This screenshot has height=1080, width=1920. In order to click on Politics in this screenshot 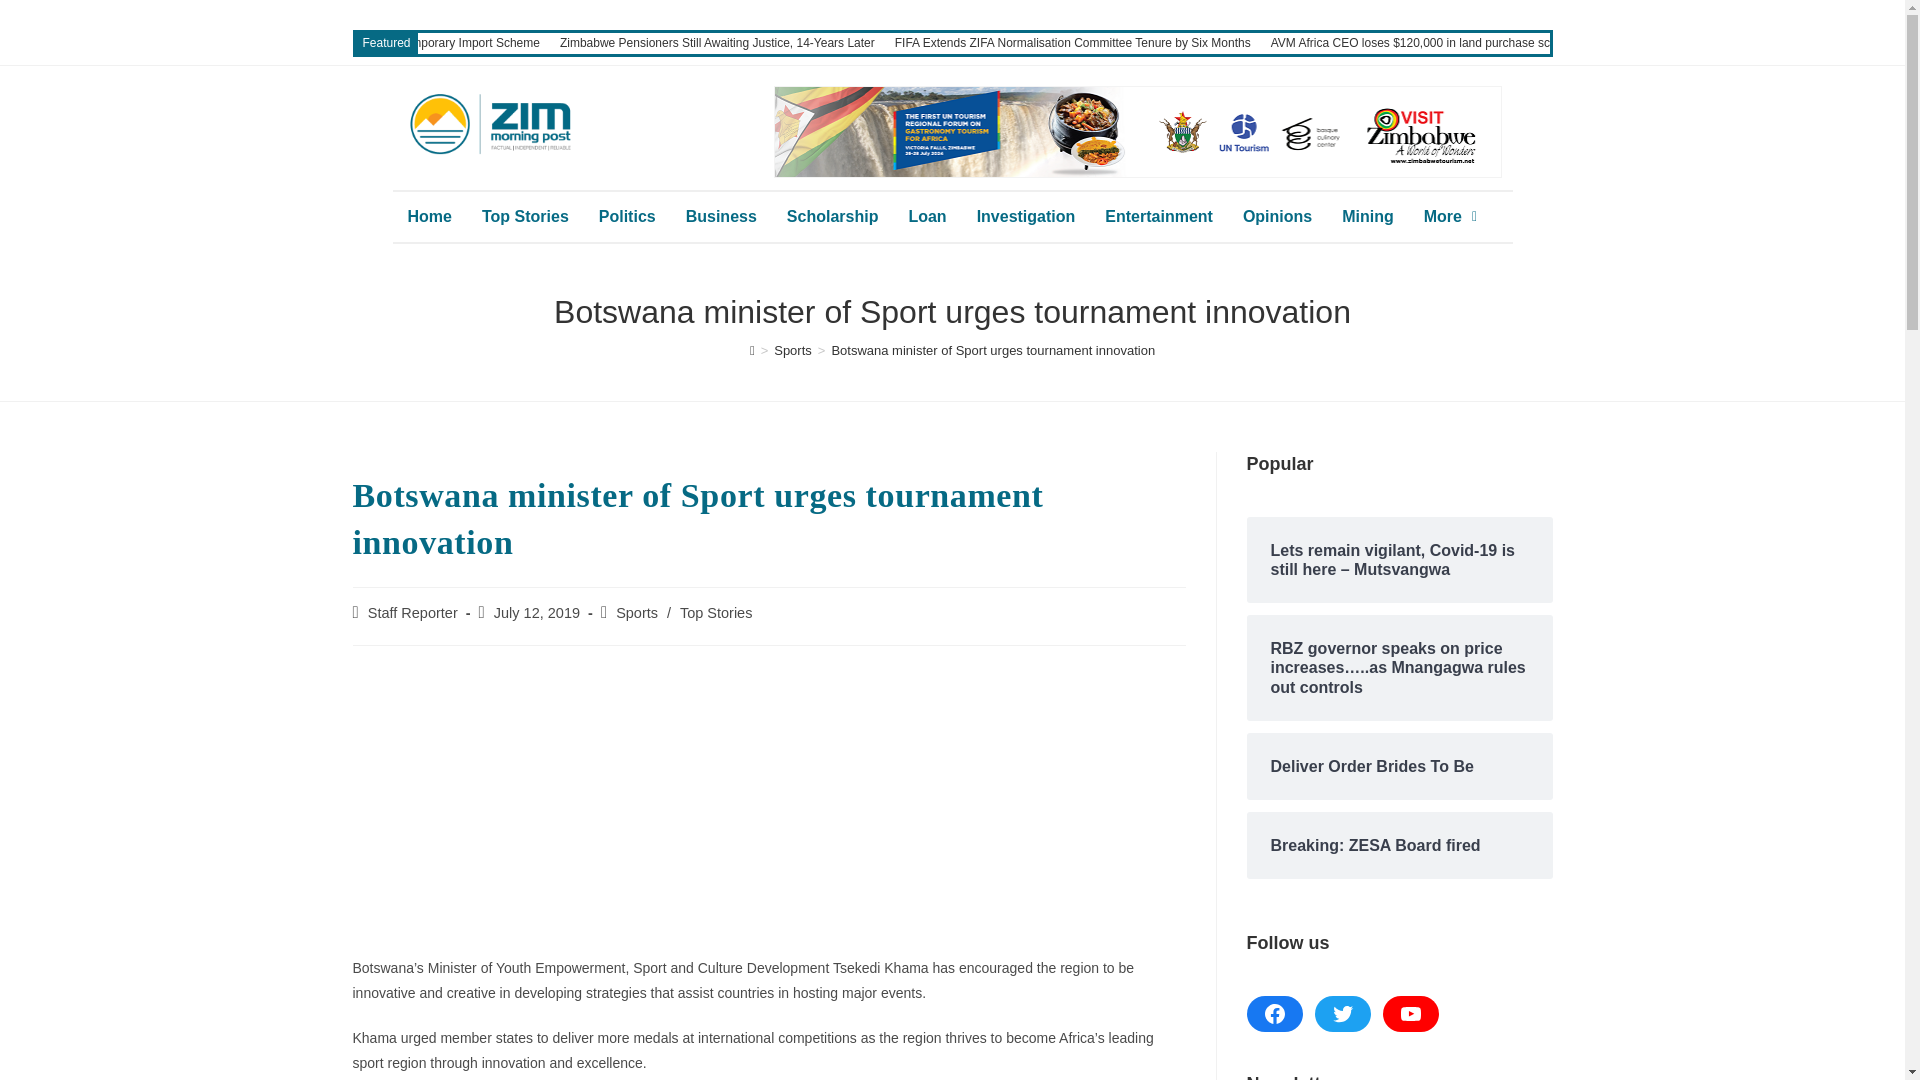, I will do `click(626, 216)`.